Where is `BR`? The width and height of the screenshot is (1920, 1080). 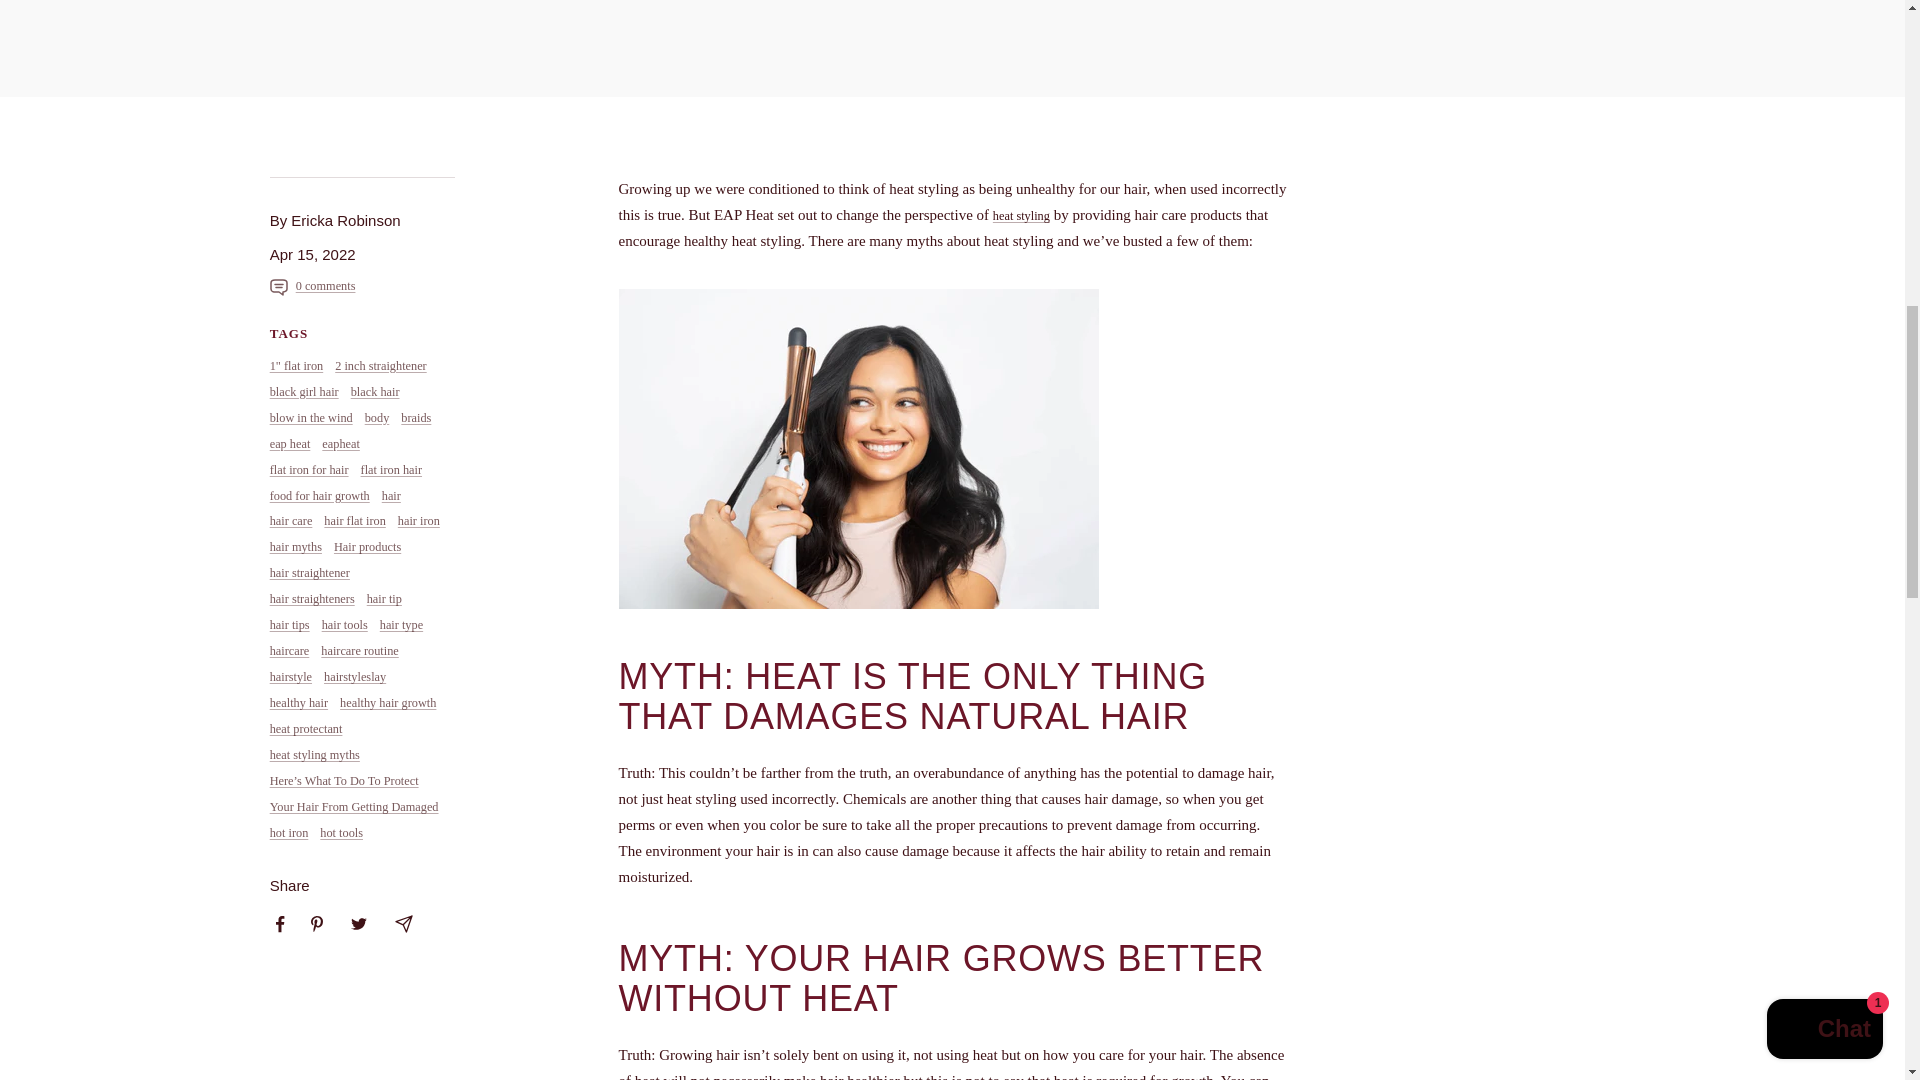 BR is located at coordinates (1379, 25).